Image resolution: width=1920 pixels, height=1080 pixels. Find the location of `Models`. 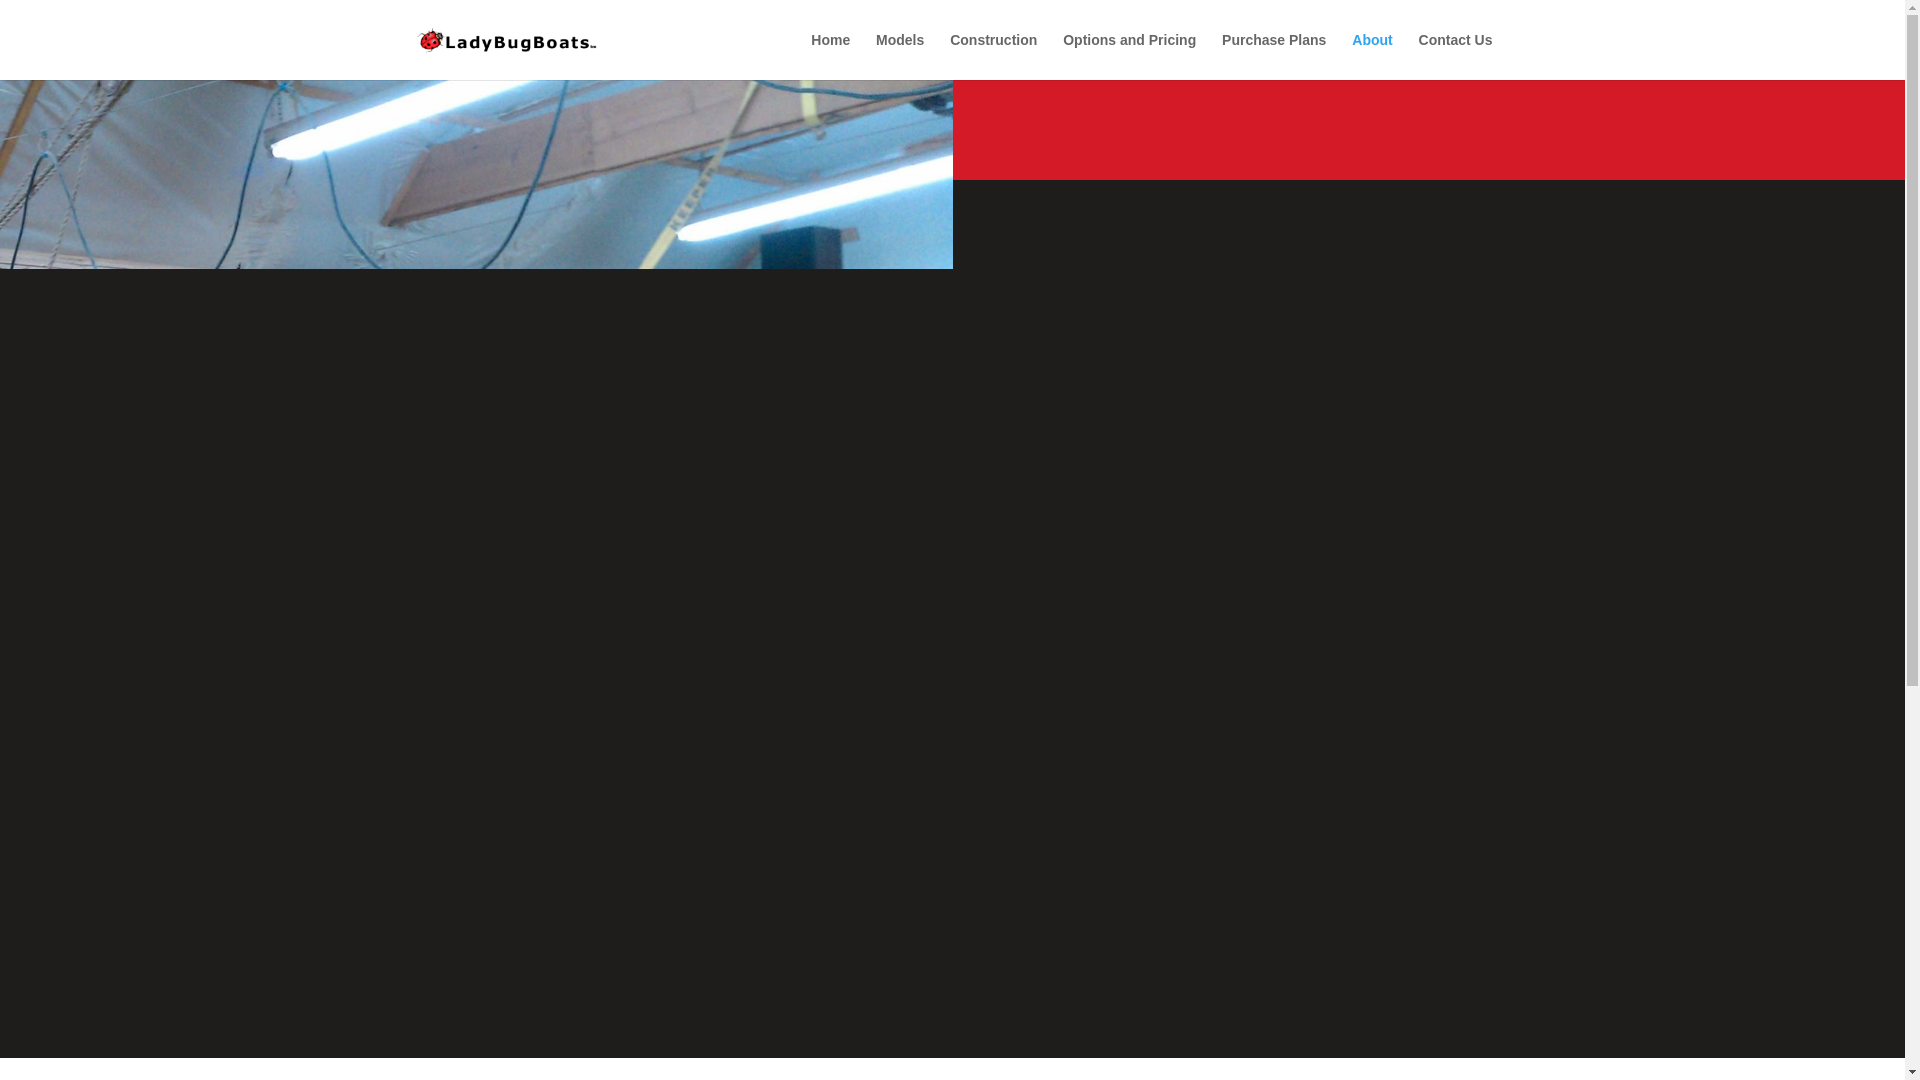

Models is located at coordinates (899, 56).